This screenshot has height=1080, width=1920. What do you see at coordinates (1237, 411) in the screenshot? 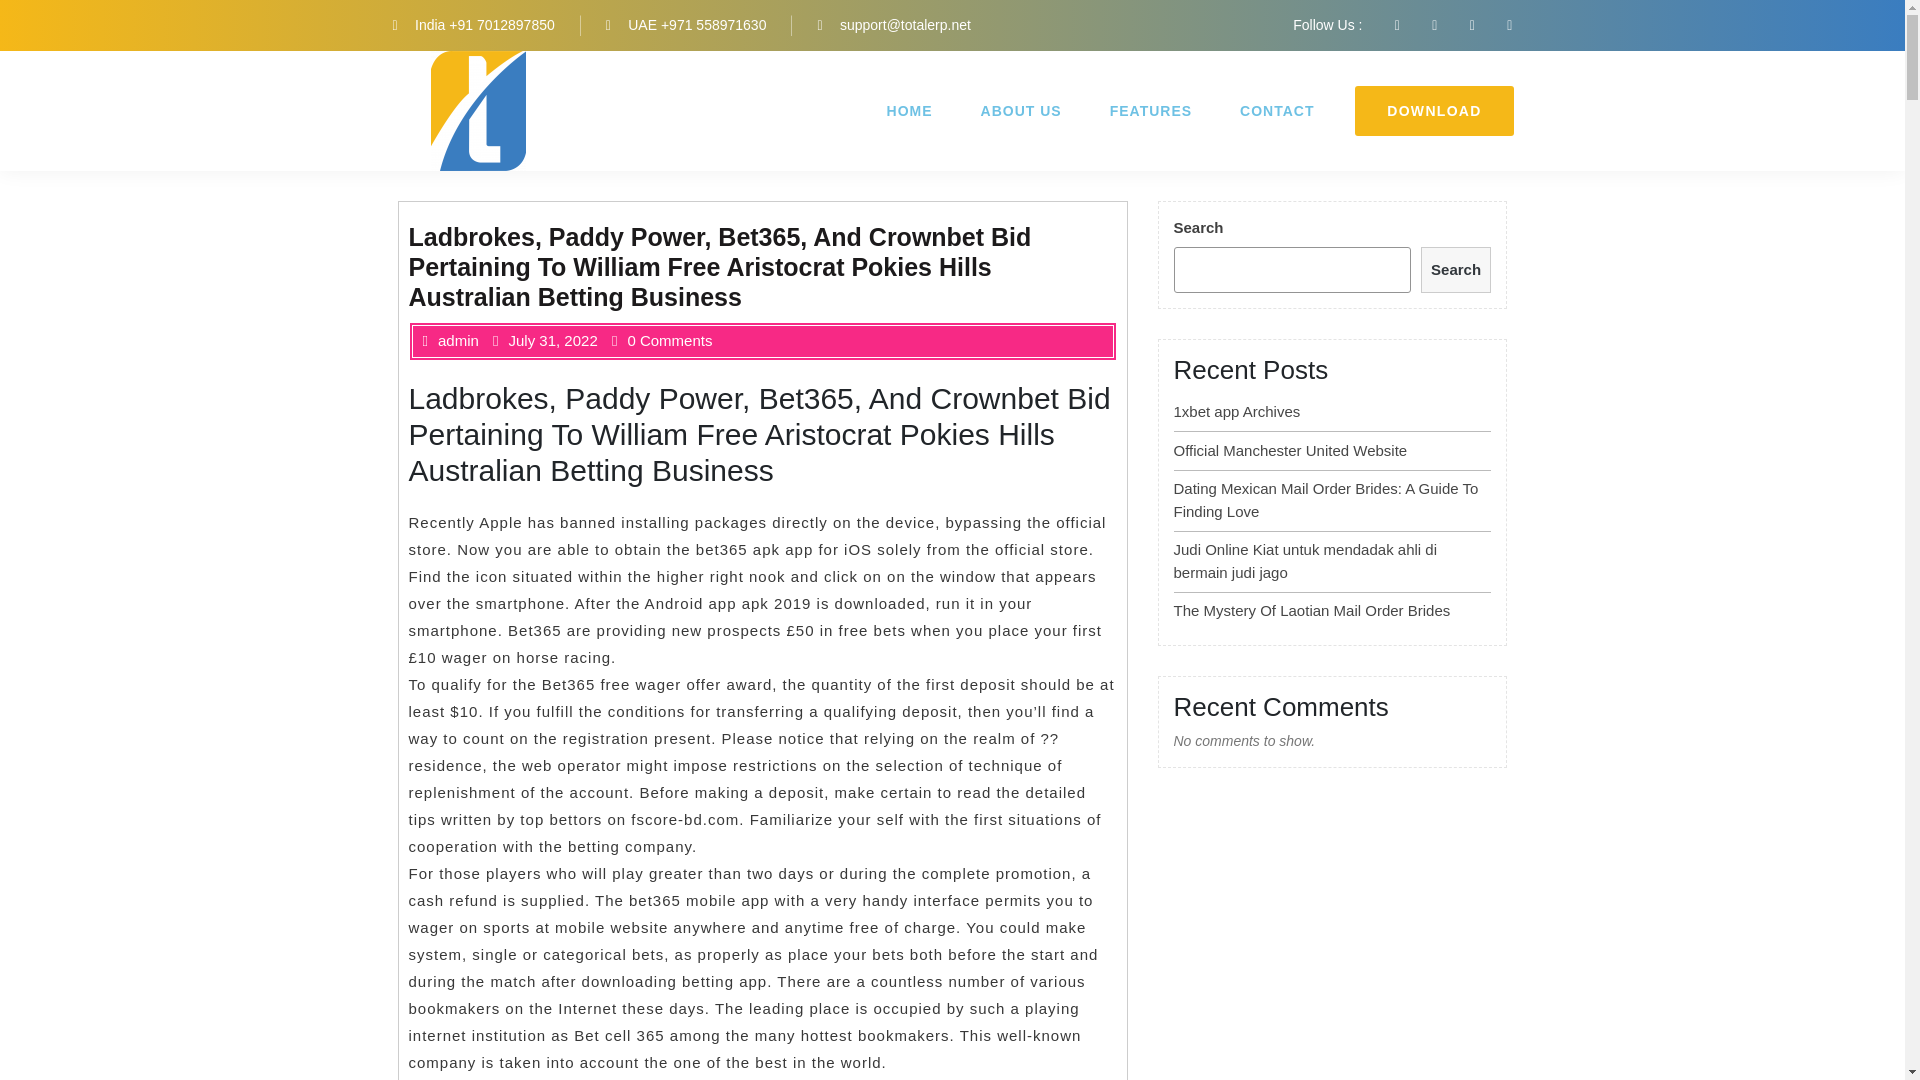
I see `1xbet app Archives` at bounding box center [1237, 411].